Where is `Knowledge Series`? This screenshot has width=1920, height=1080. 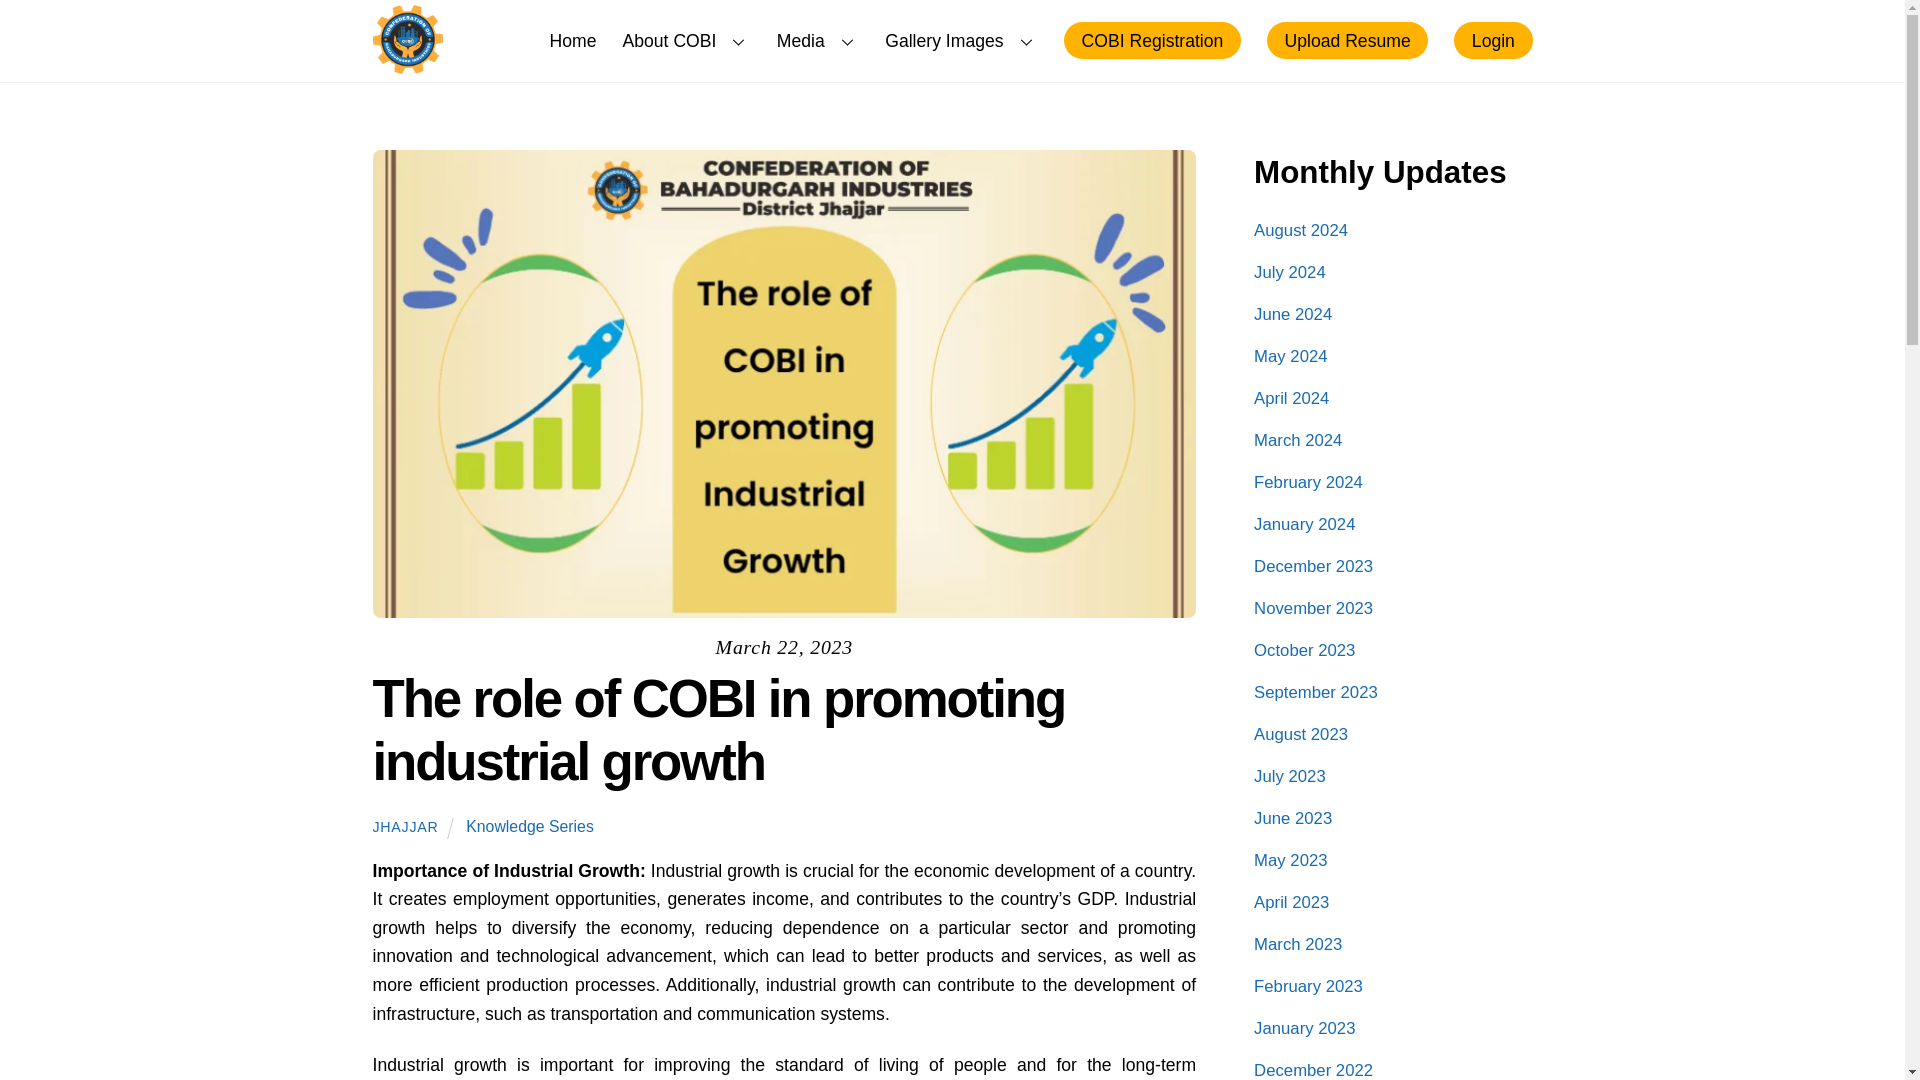 Knowledge Series is located at coordinates (530, 826).